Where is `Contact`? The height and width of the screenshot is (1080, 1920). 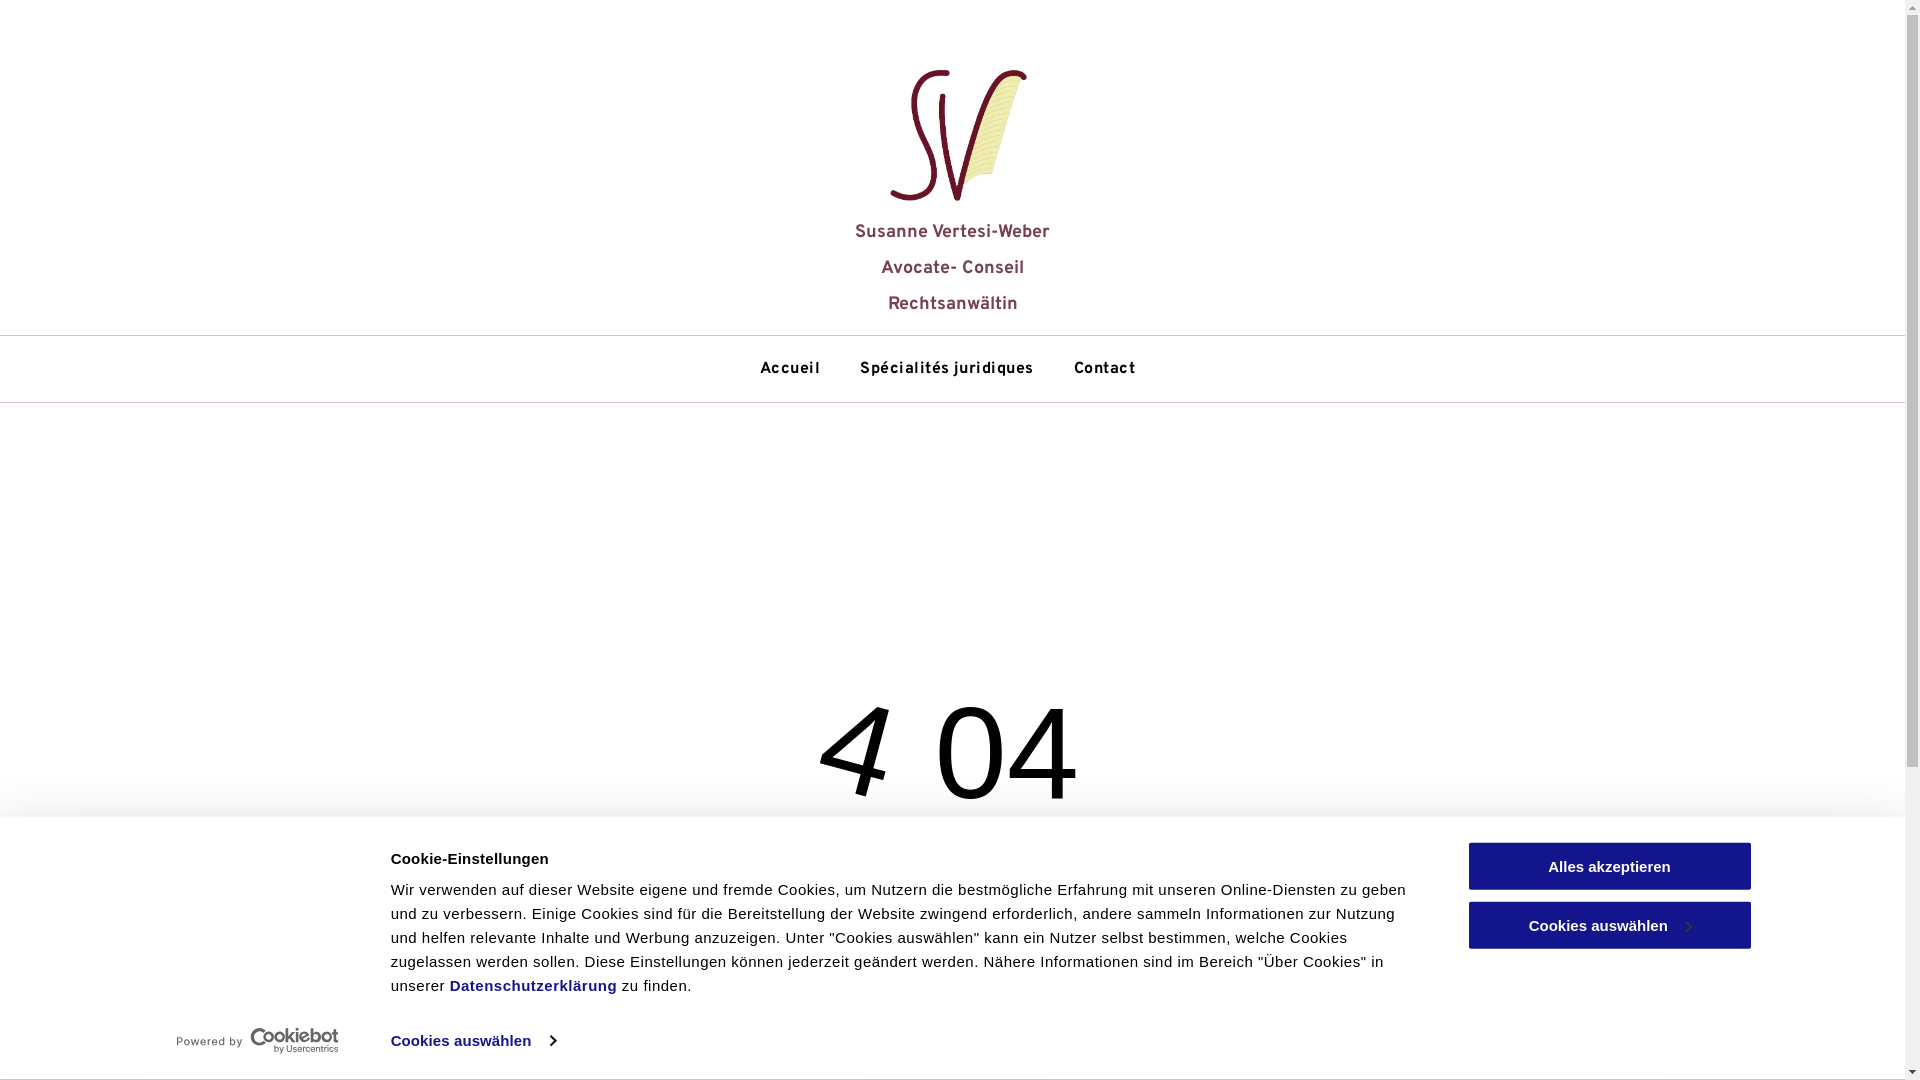
Contact is located at coordinates (1104, 369).